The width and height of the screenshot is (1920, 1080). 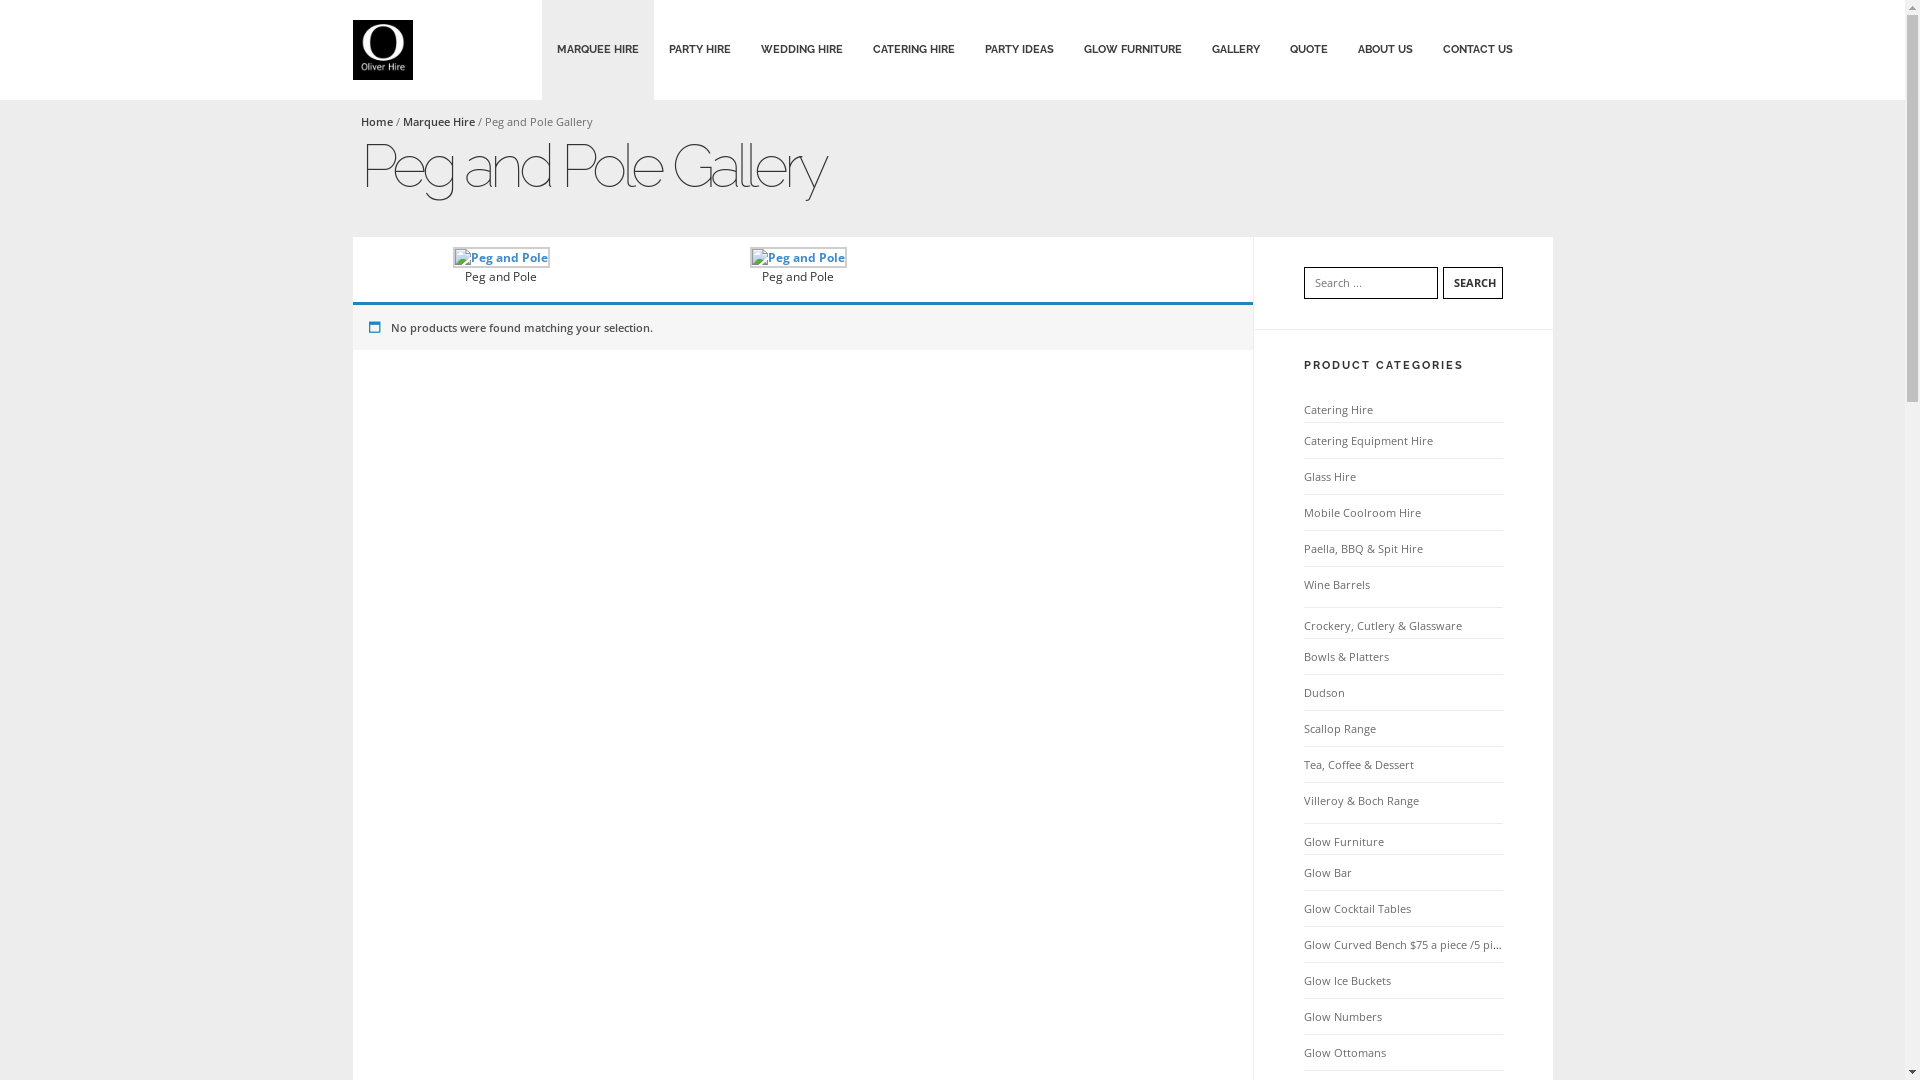 What do you see at coordinates (1364, 548) in the screenshot?
I see `Paella, BBQ & Spit Hire` at bounding box center [1364, 548].